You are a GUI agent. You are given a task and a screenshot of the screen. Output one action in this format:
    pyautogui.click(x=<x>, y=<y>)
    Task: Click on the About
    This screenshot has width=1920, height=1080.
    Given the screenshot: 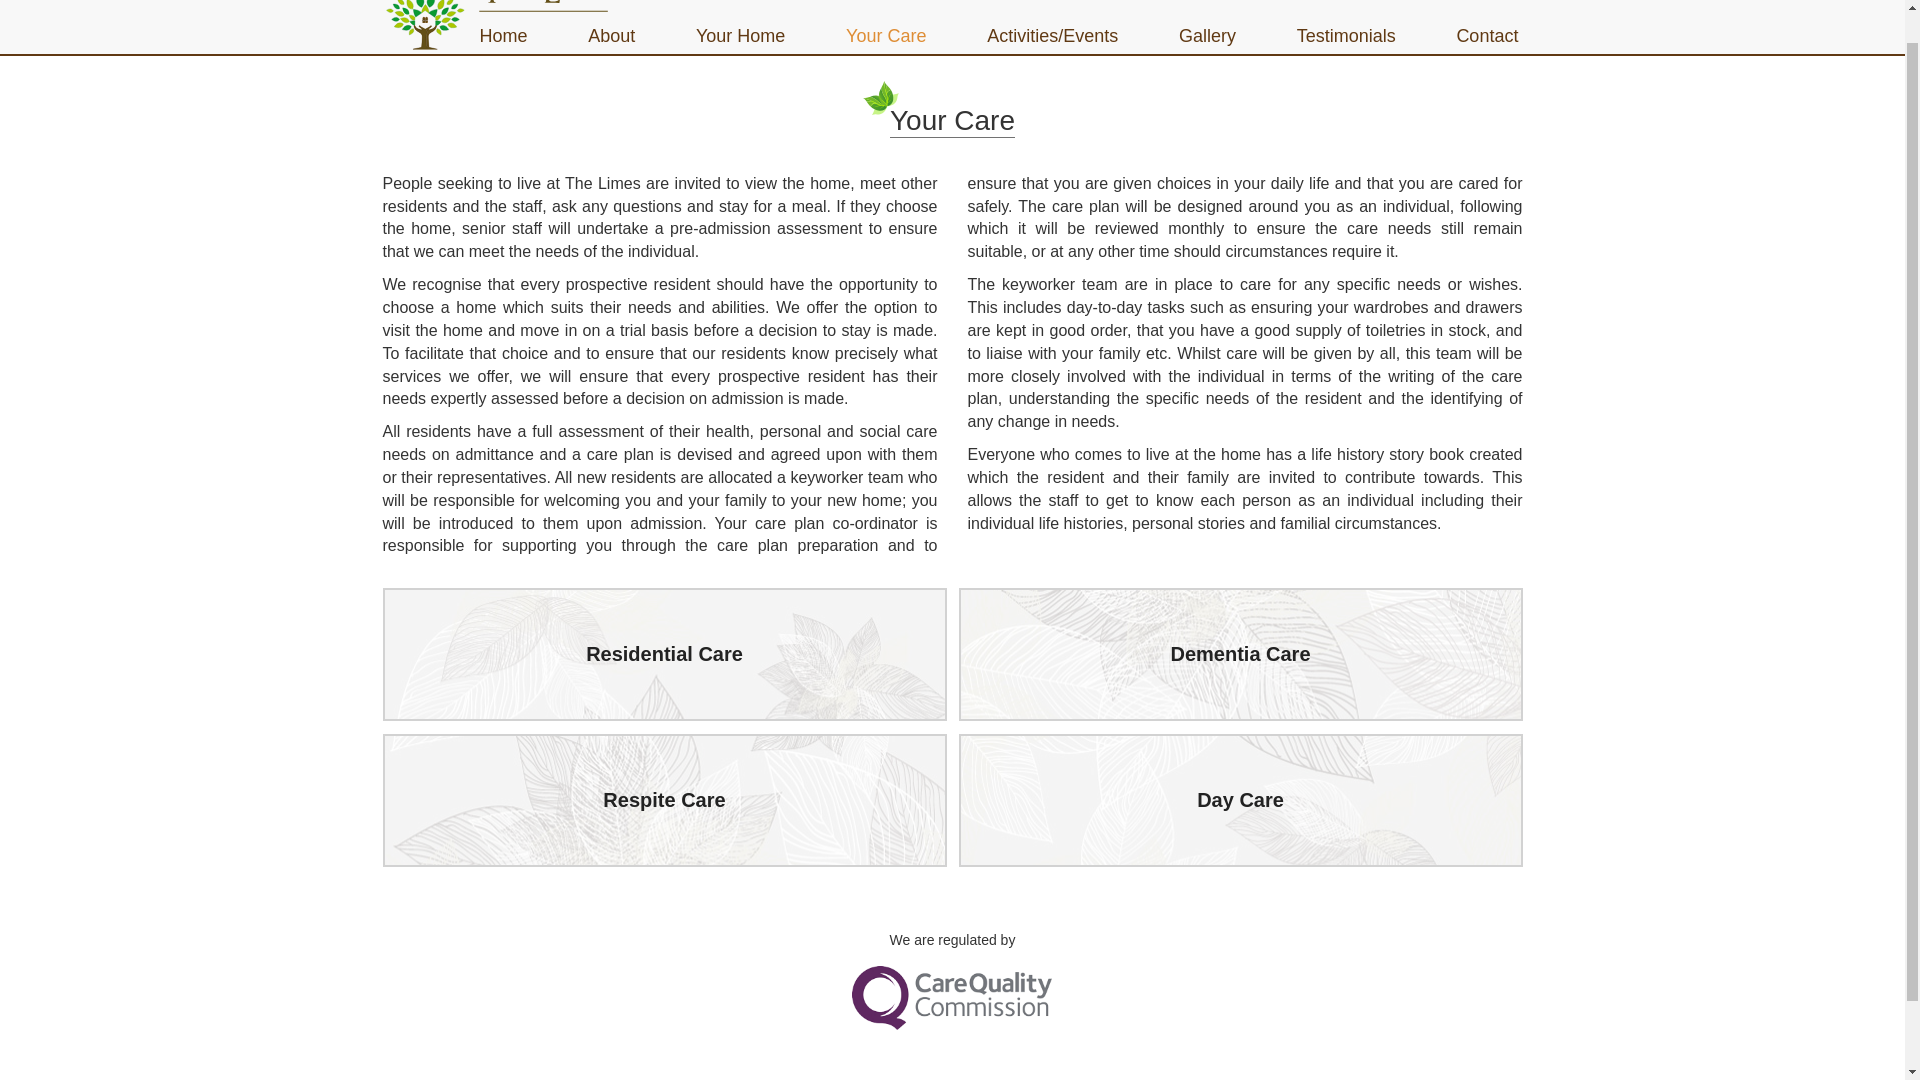 What is the action you would take?
    pyautogui.click(x=611, y=36)
    